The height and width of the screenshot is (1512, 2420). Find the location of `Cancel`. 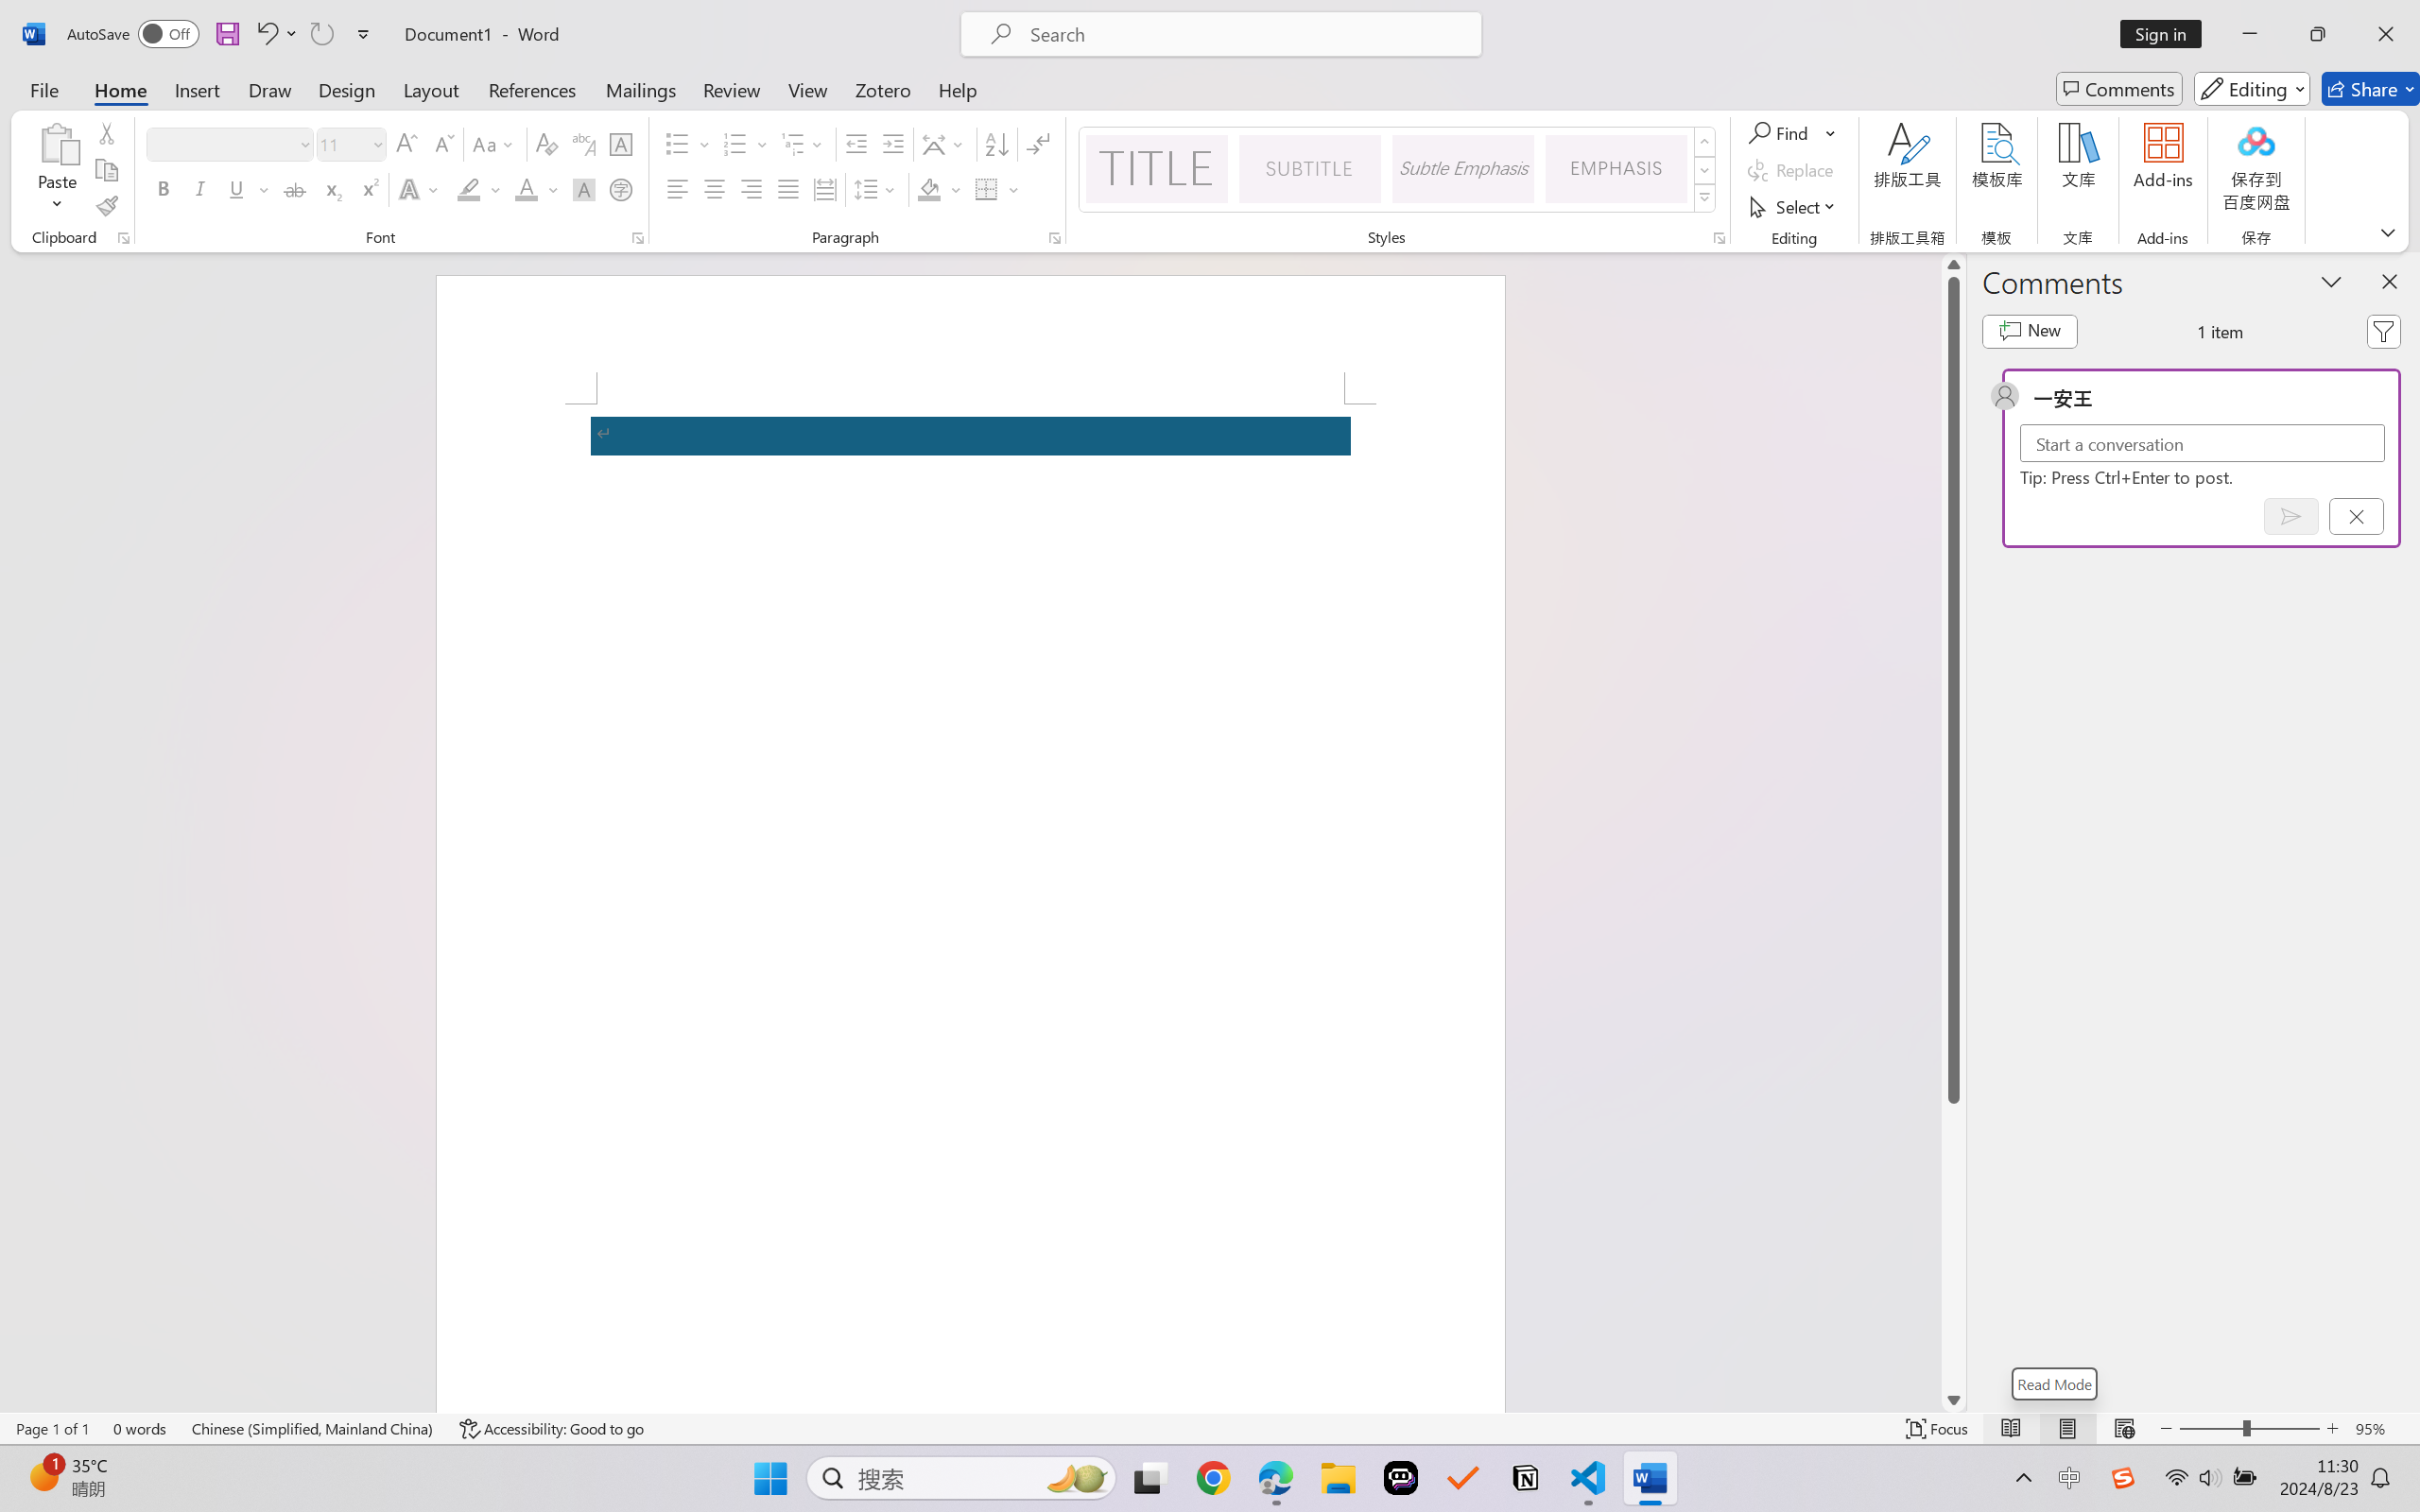

Cancel is located at coordinates (2356, 516).